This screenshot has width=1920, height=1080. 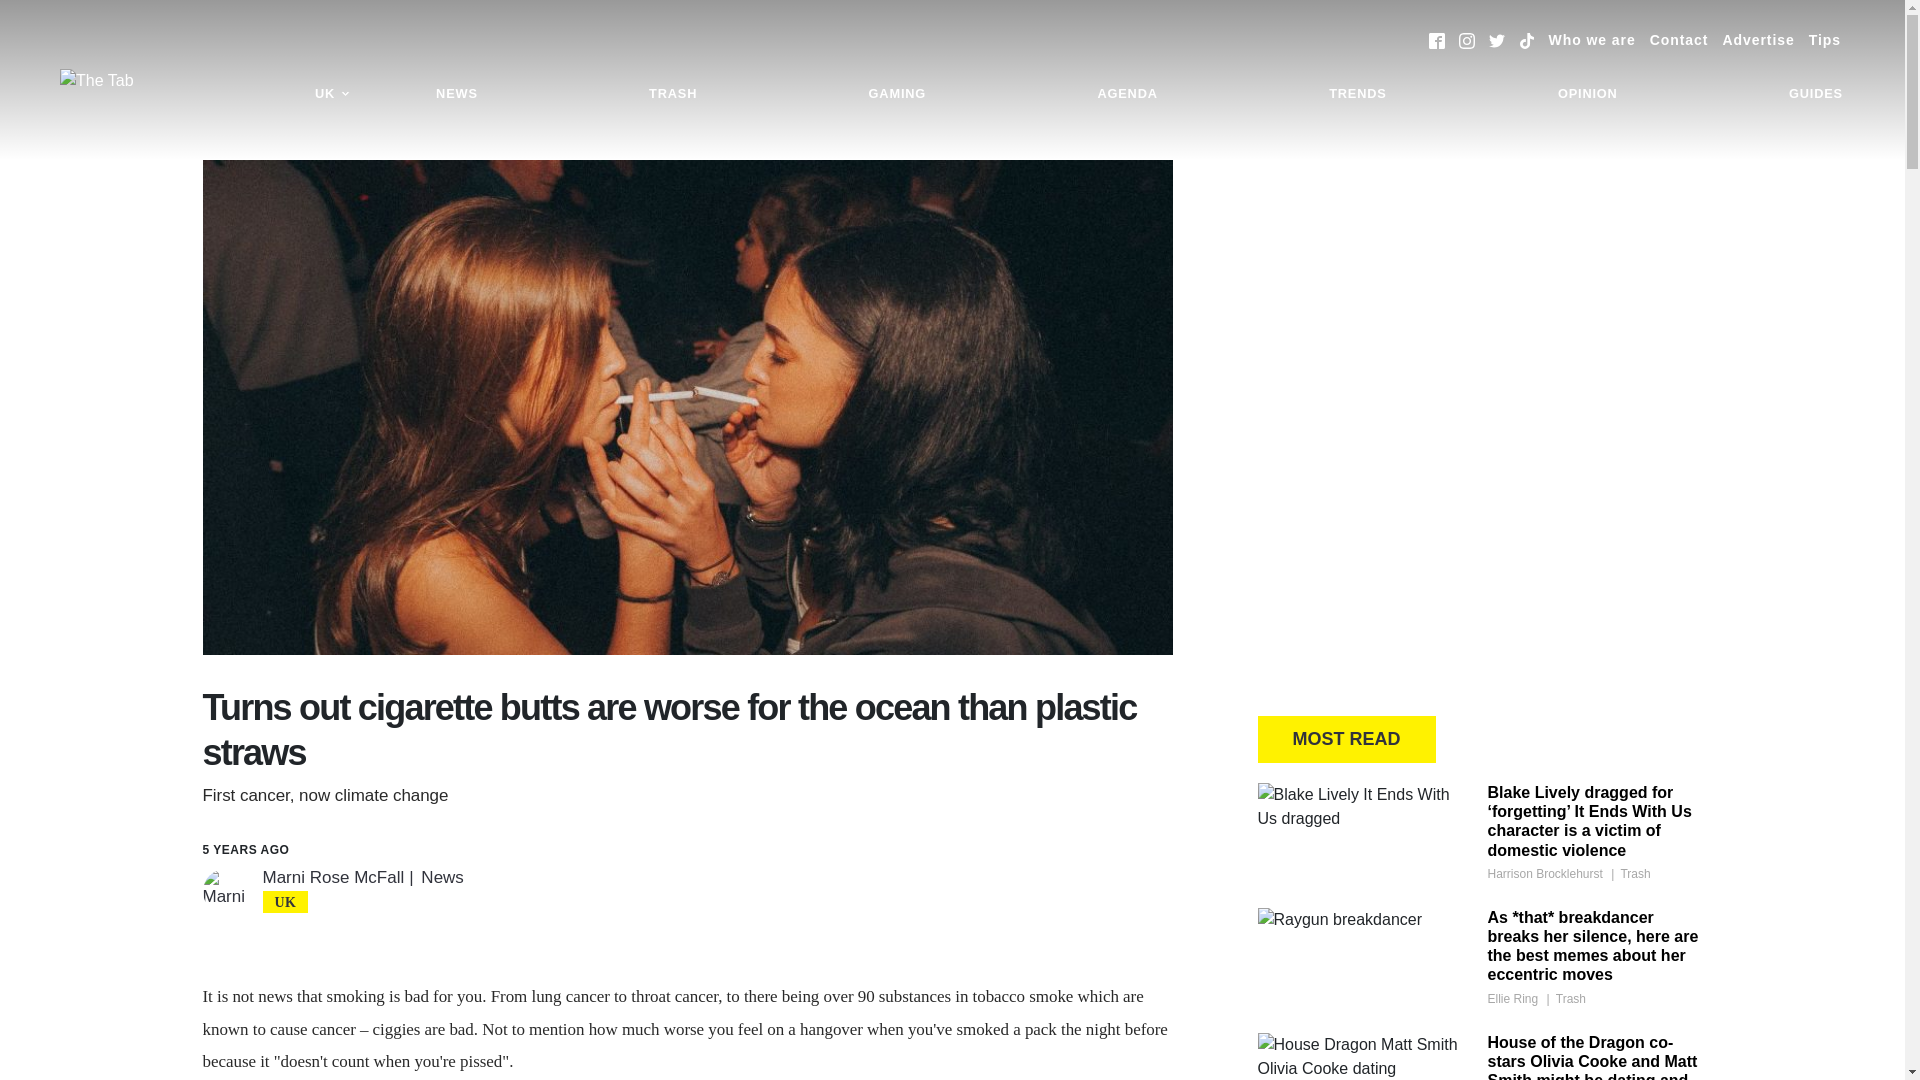 I want to click on AGENDA, so click(x=1126, y=94).